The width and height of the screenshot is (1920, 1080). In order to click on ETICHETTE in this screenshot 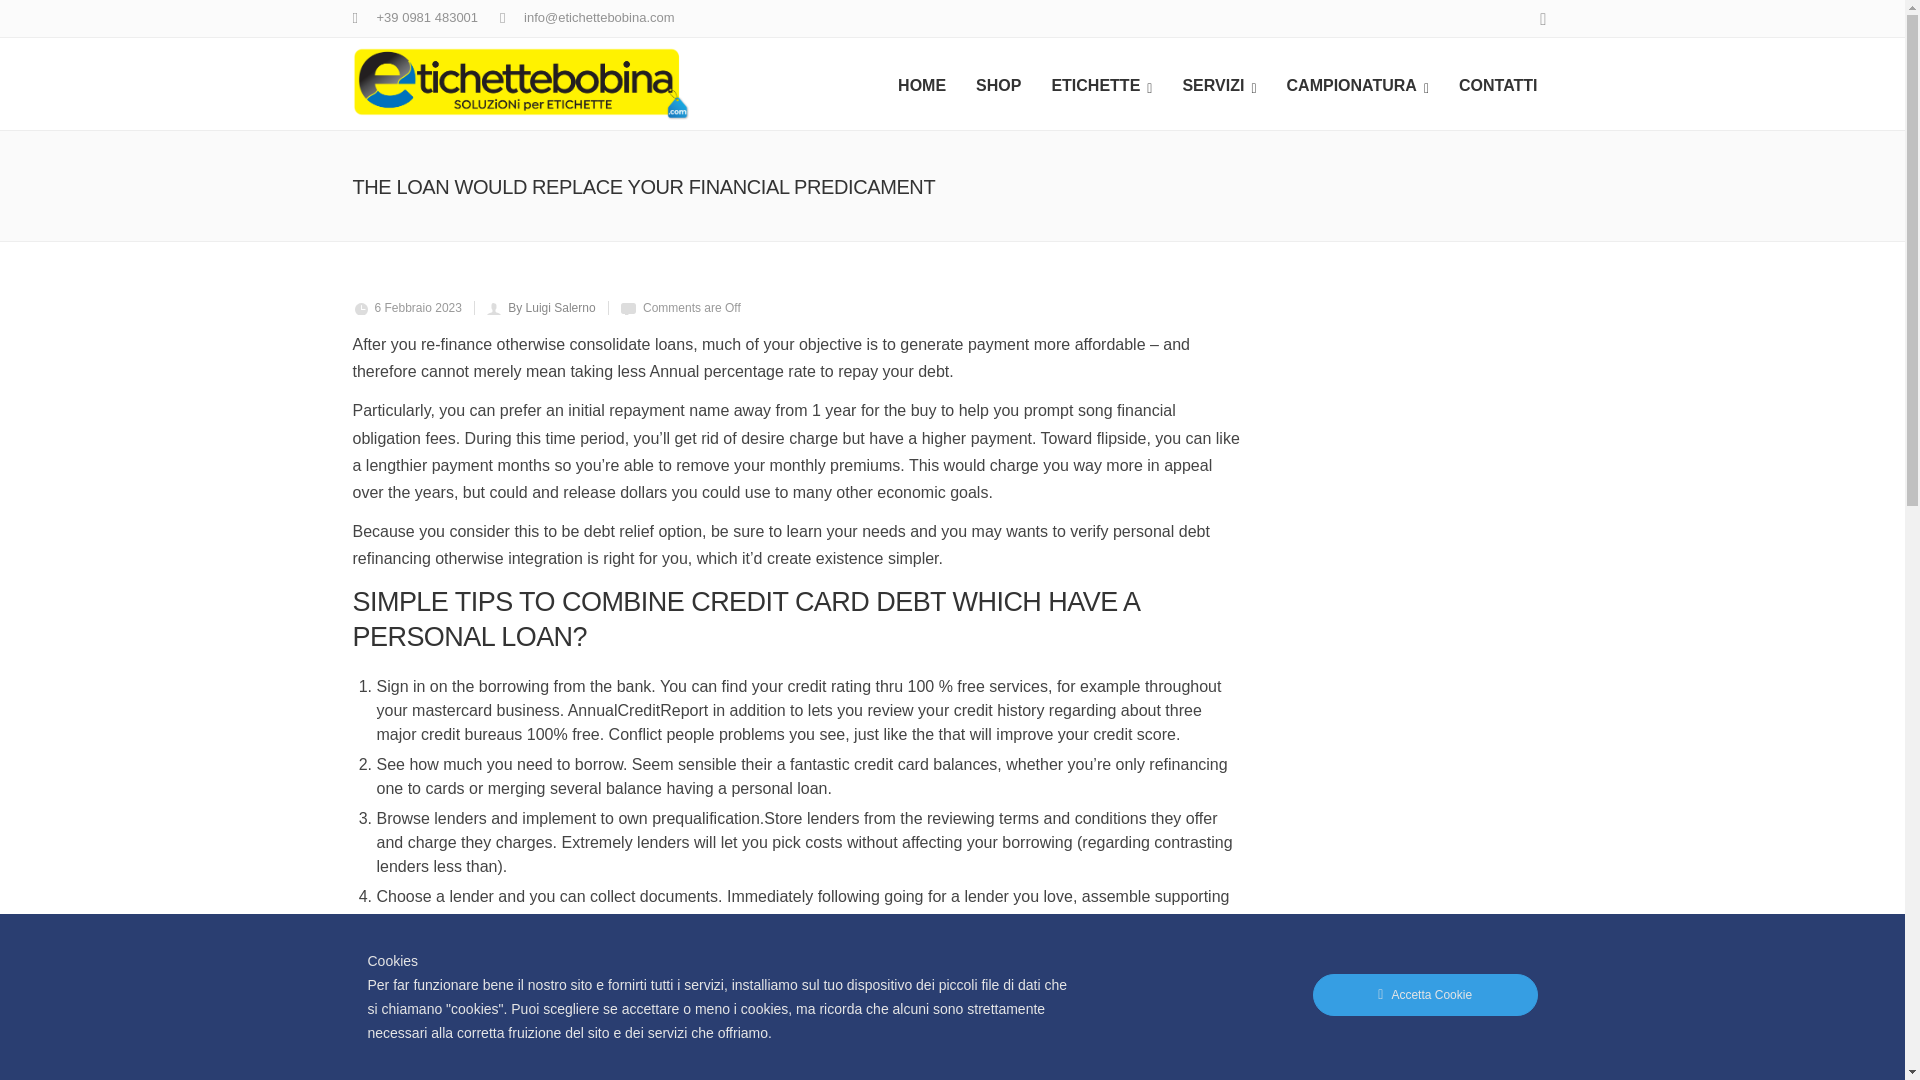, I will do `click(1102, 83)`.